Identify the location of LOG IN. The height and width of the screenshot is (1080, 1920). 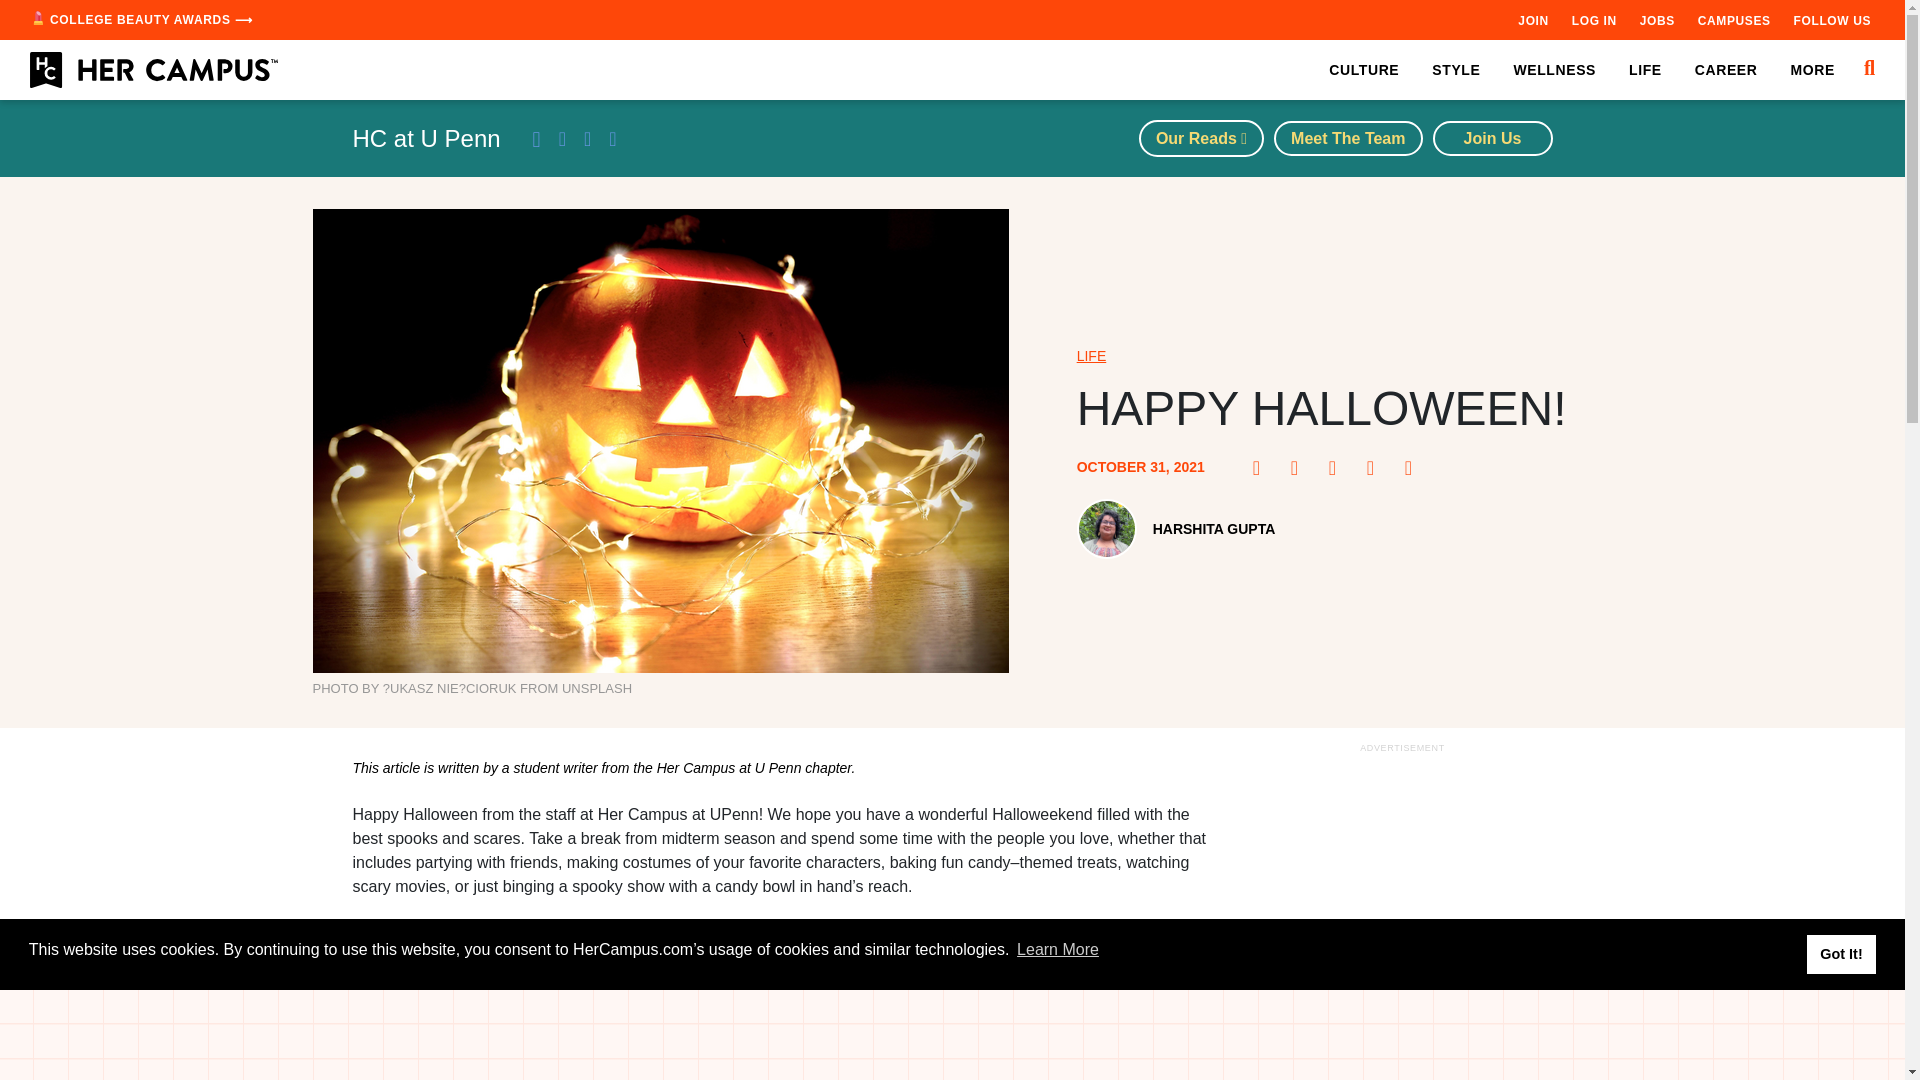
(1594, 20).